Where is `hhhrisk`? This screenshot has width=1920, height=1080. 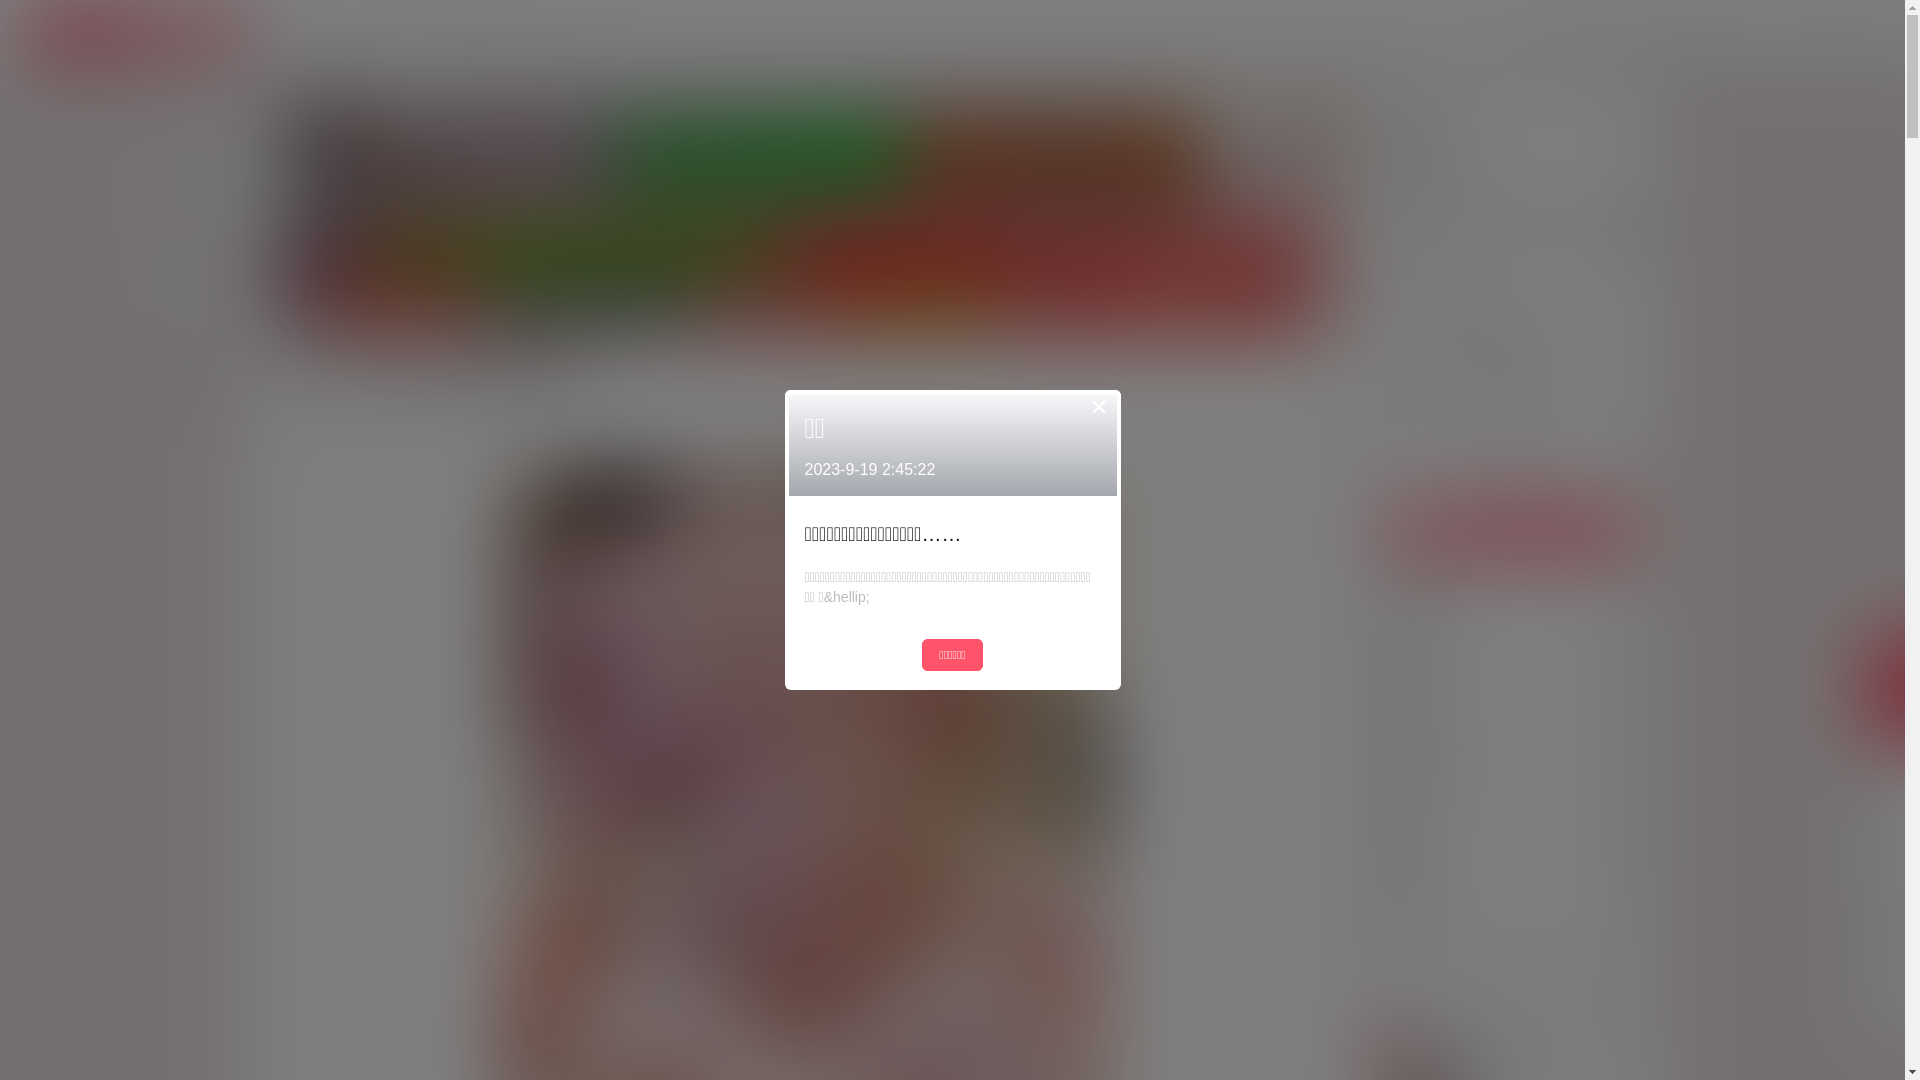
hhhrisk is located at coordinates (1455, 765).